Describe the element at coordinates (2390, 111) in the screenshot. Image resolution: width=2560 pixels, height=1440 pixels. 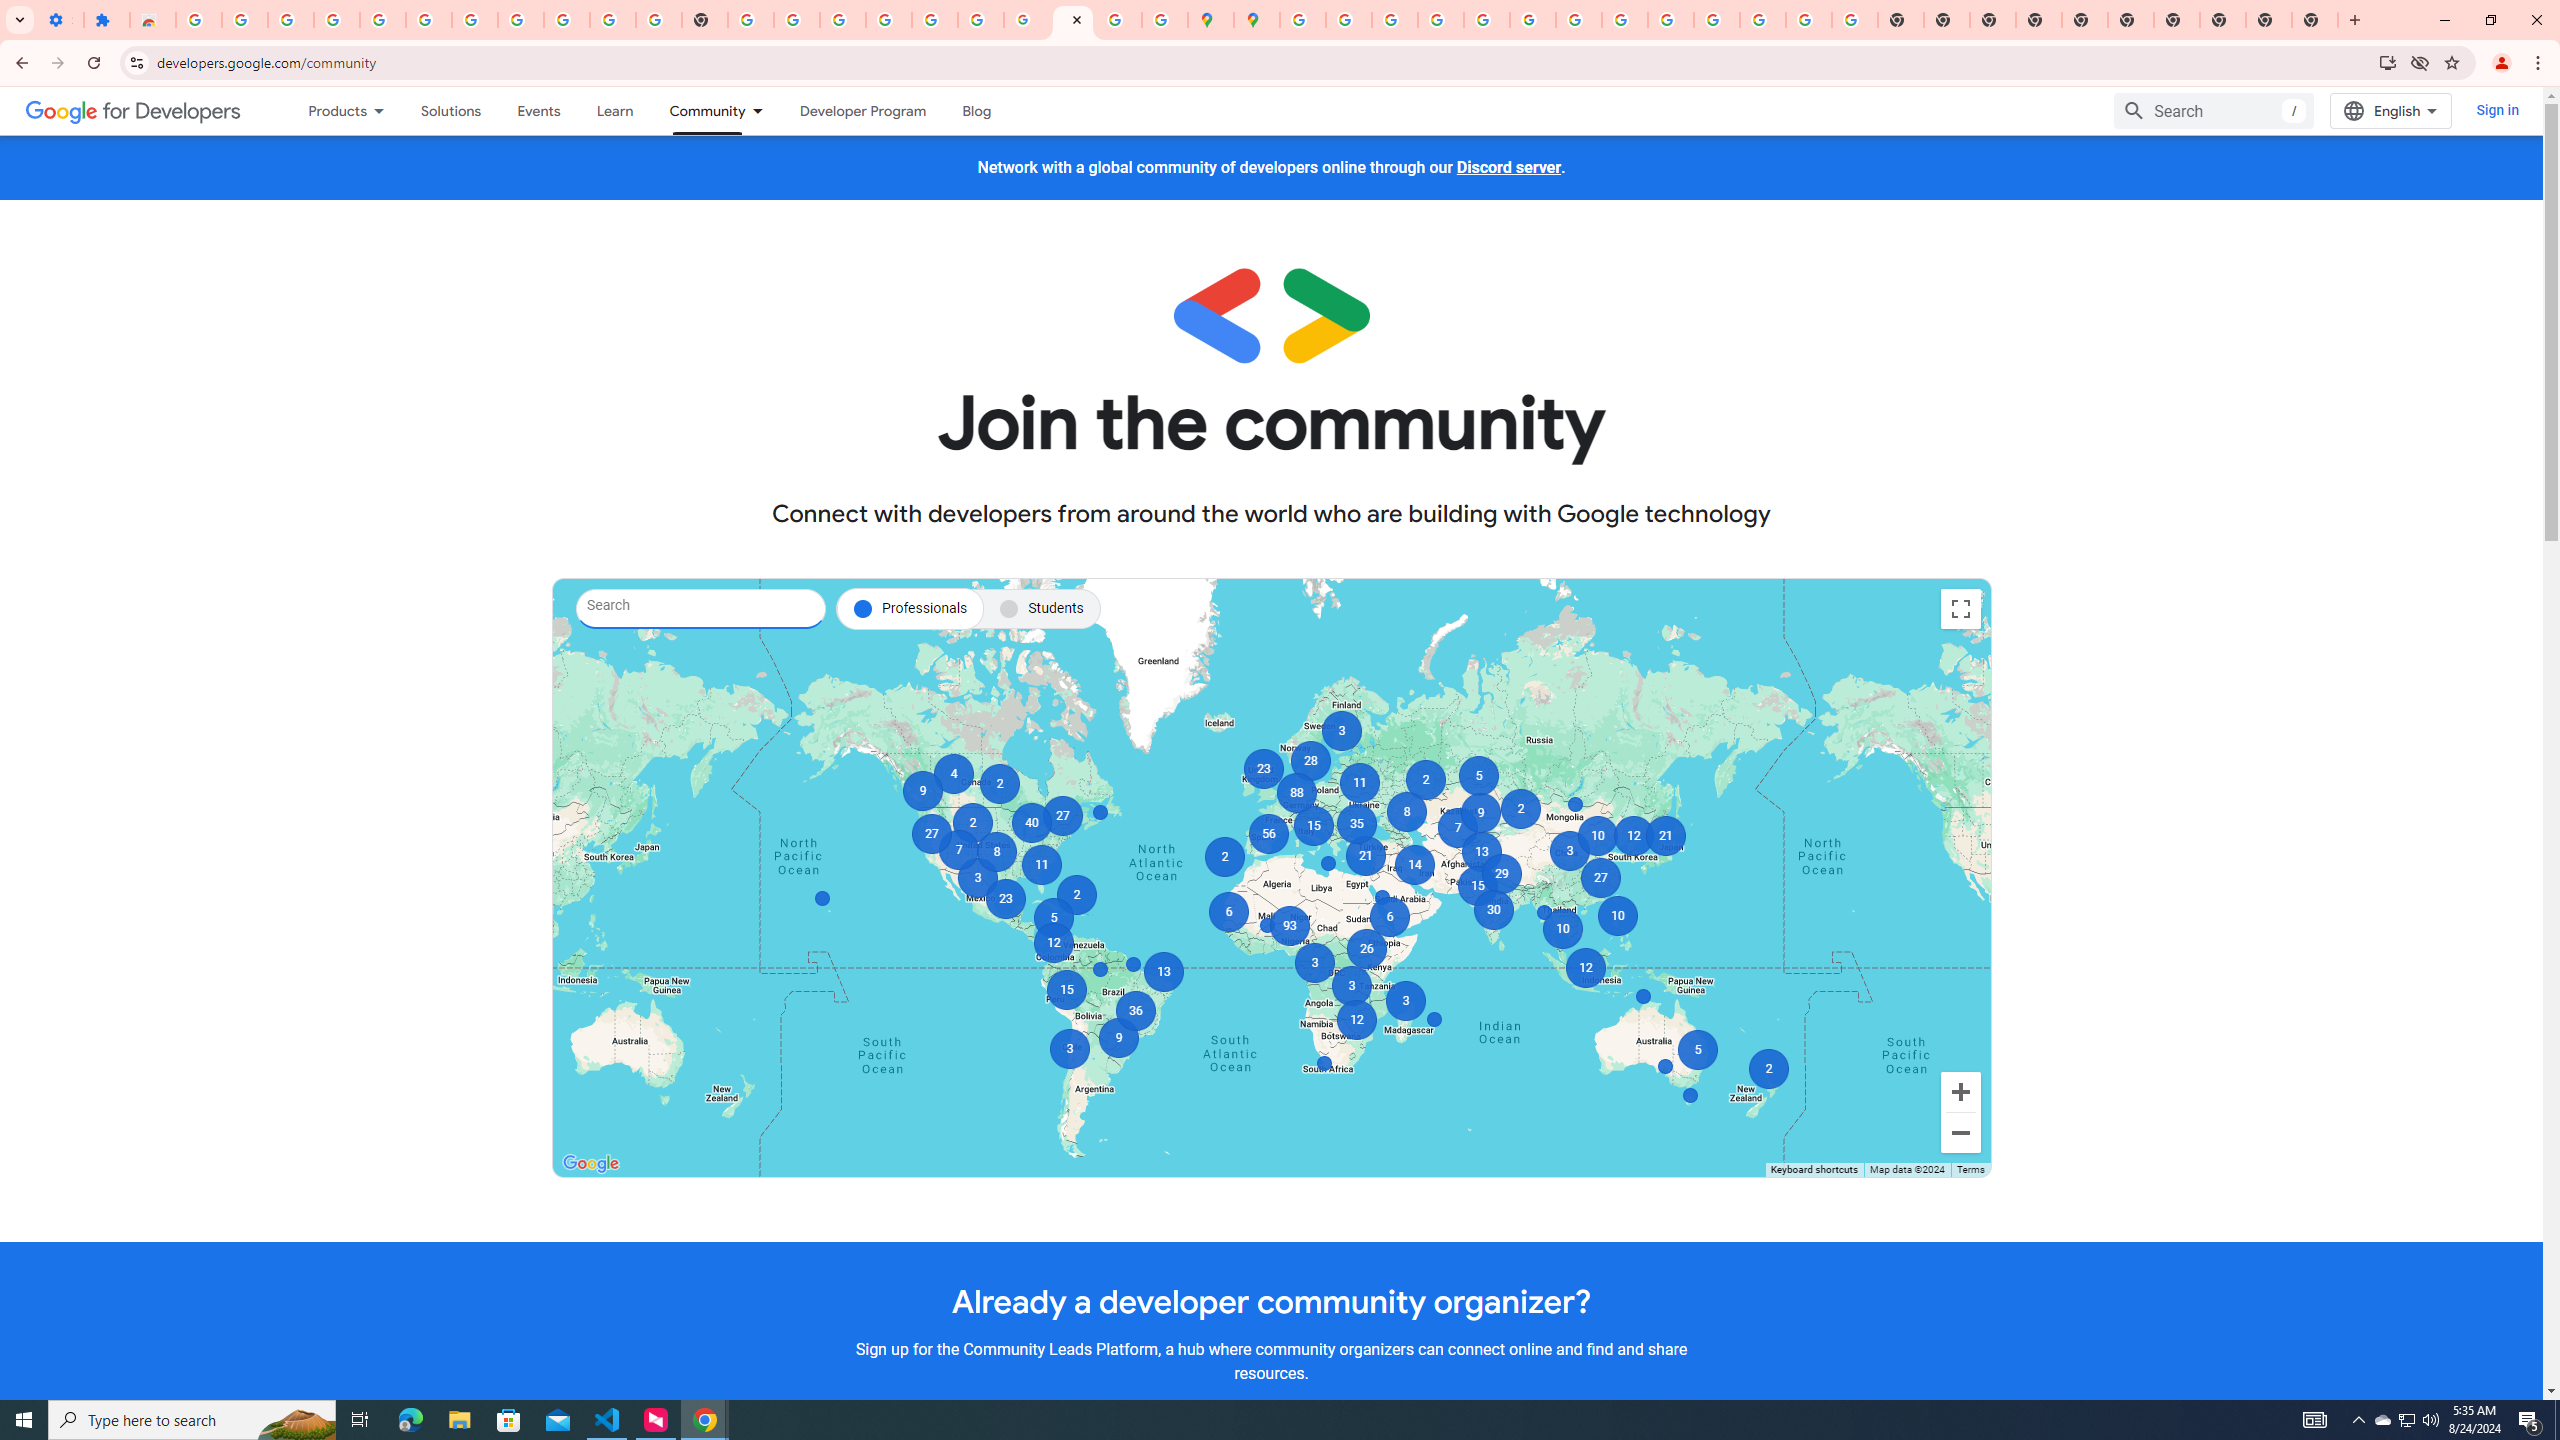
I see `English` at that location.